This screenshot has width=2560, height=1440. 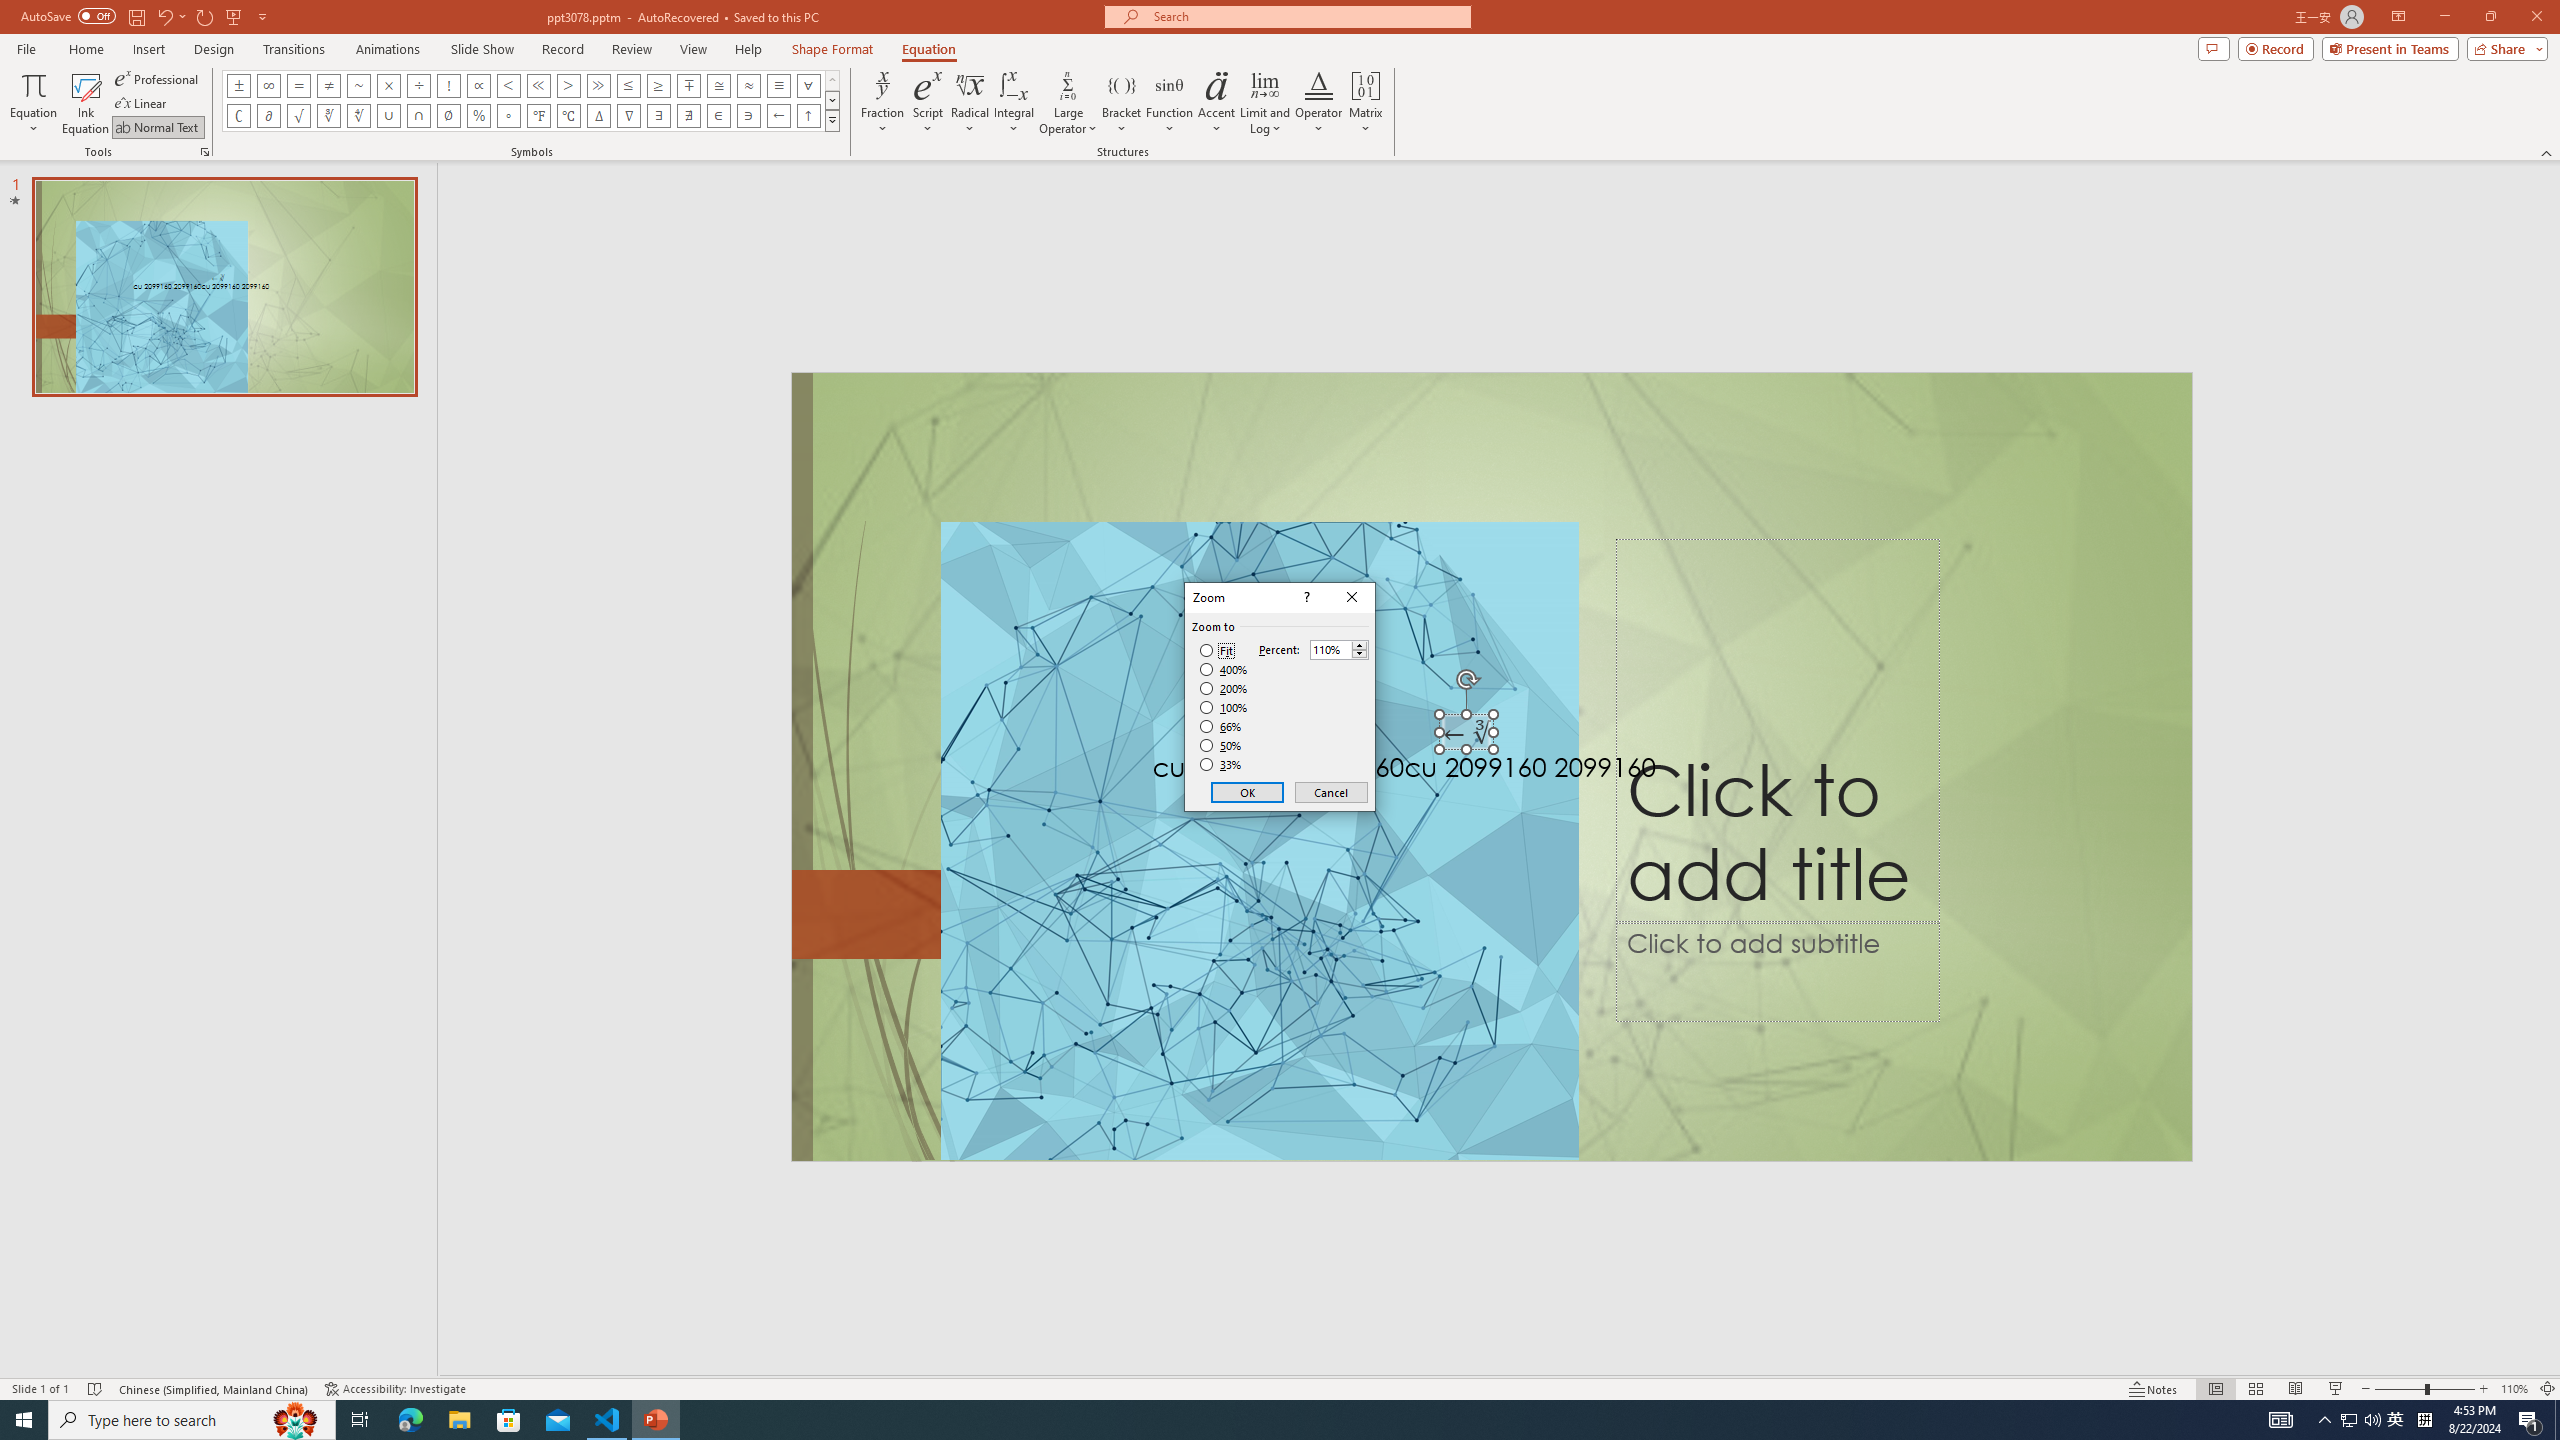 I want to click on Script, so click(x=928, y=103).